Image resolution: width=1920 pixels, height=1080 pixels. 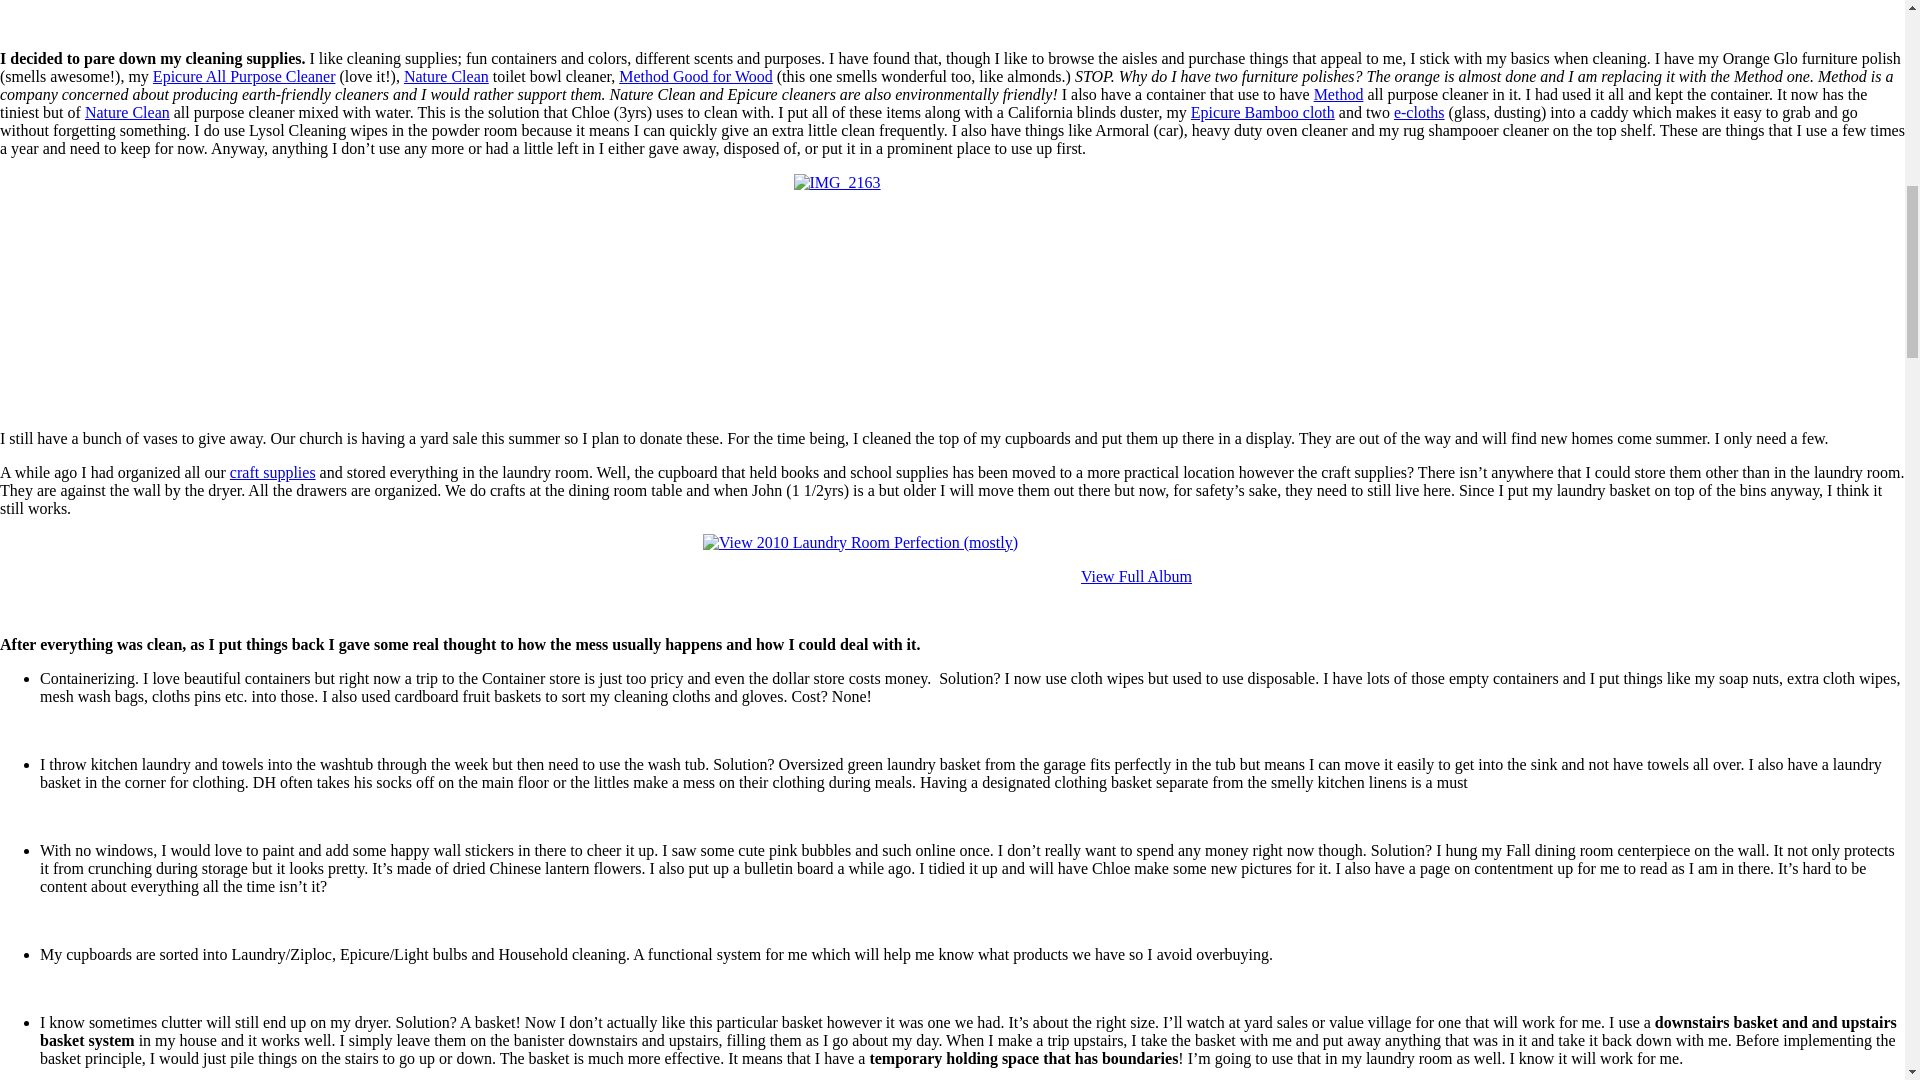 What do you see at coordinates (127, 112) in the screenshot?
I see `Nature Clean` at bounding box center [127, 112].